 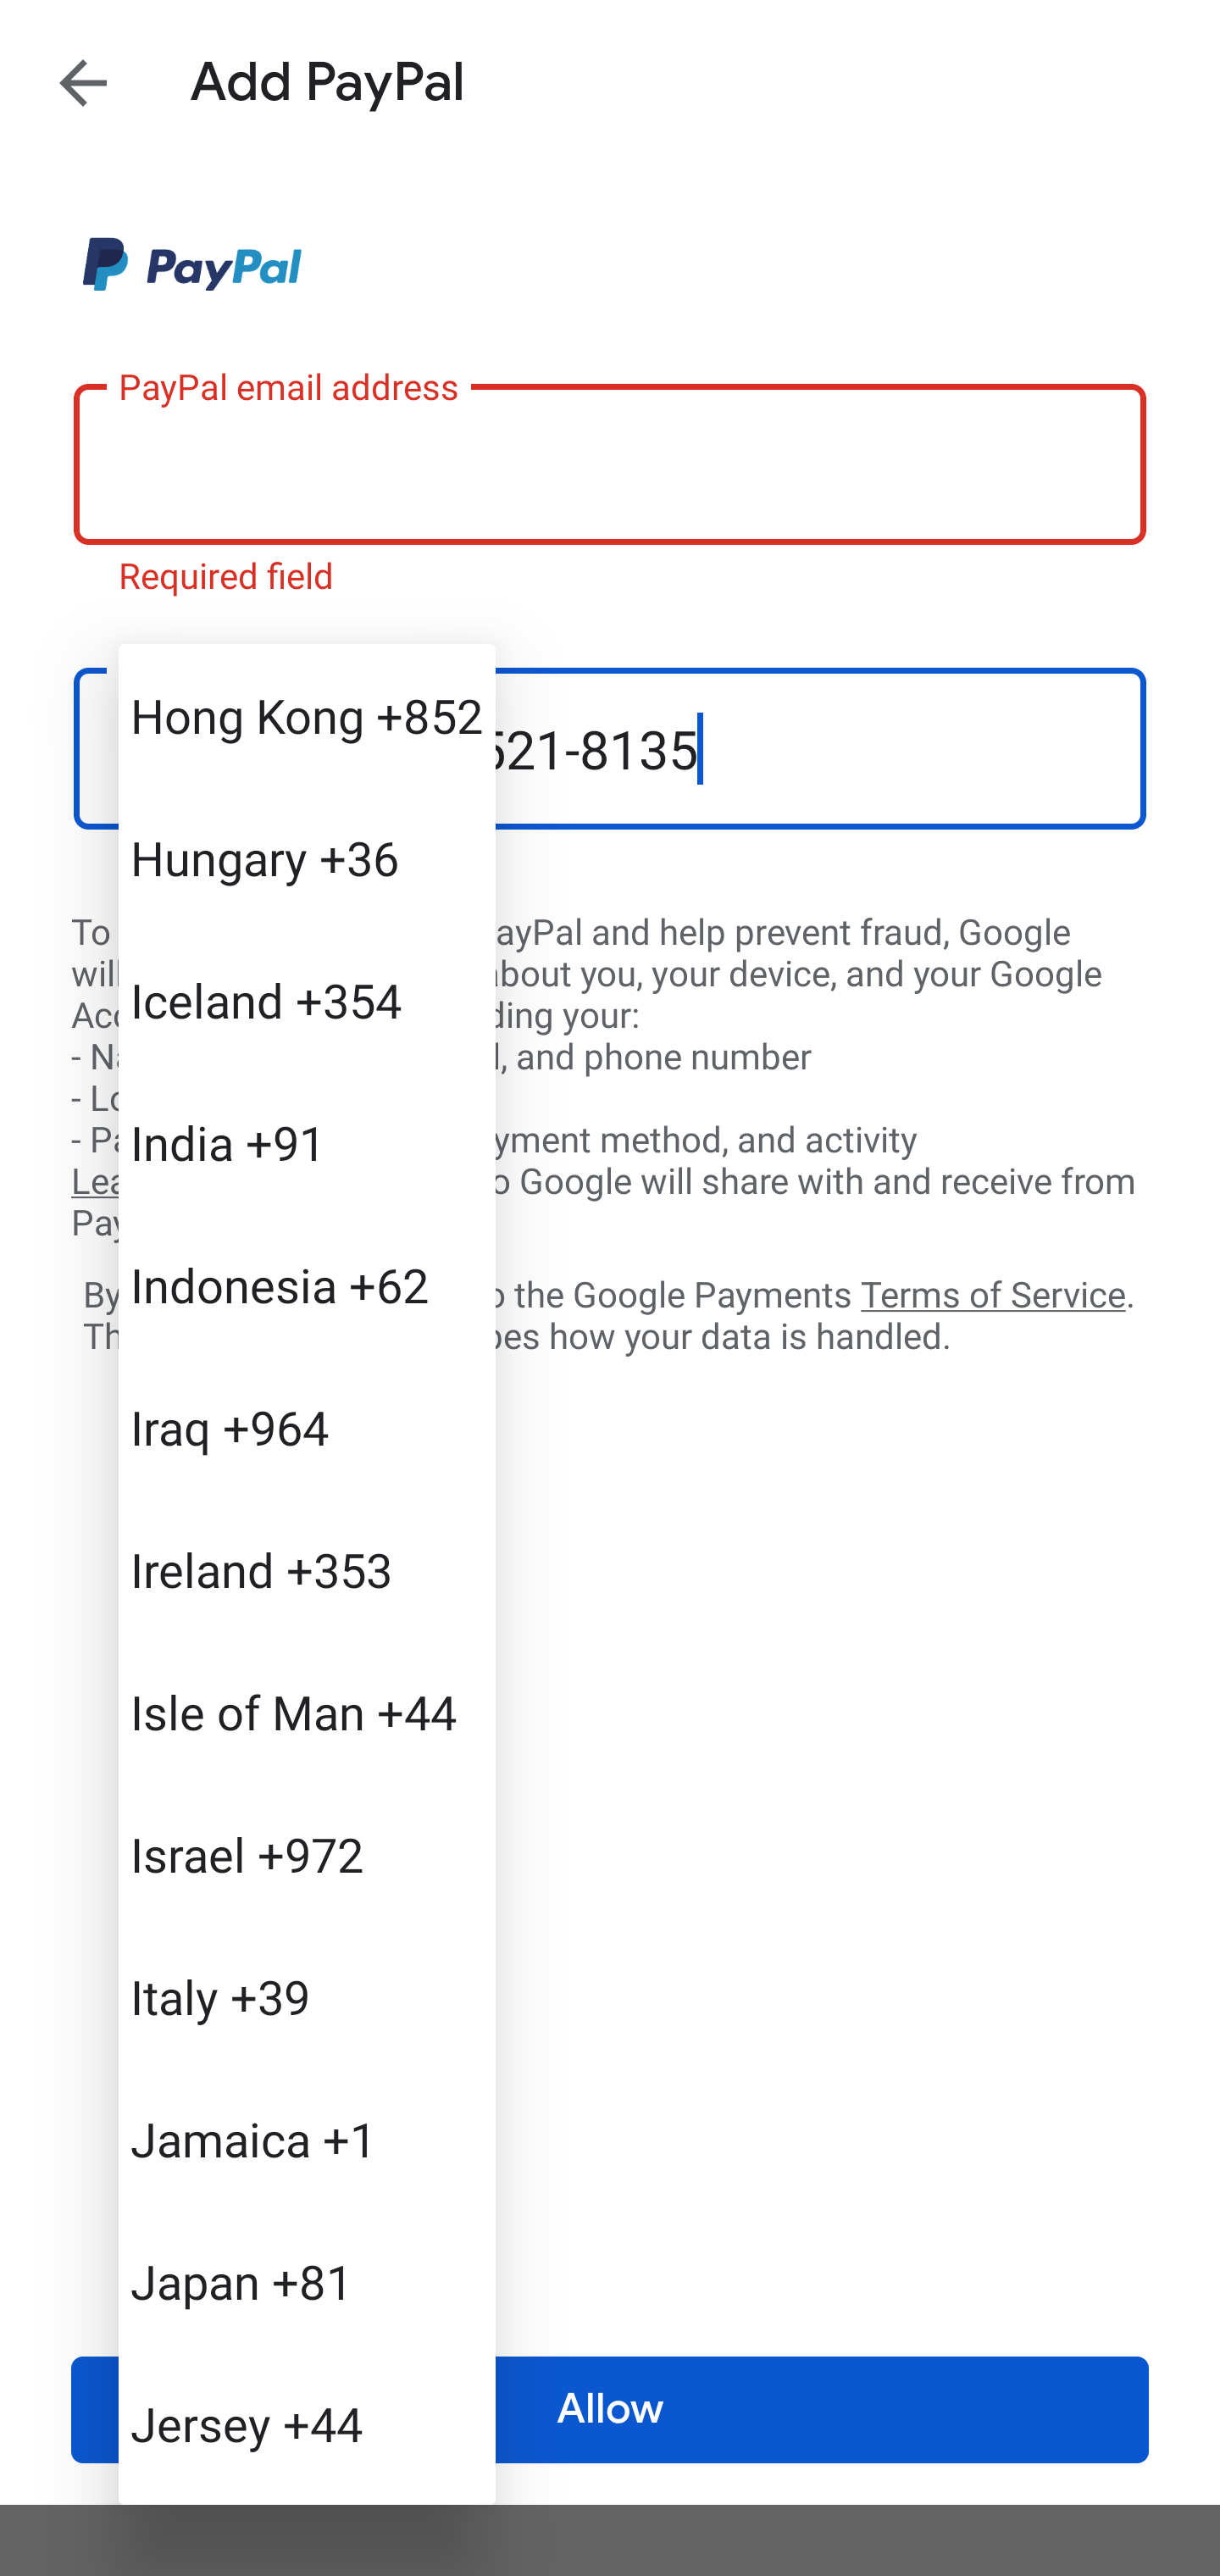 What do you see at coordinates (307, 2422) in the screenshot?
I see `Jersey +44` at bounding box center [307, 2422].